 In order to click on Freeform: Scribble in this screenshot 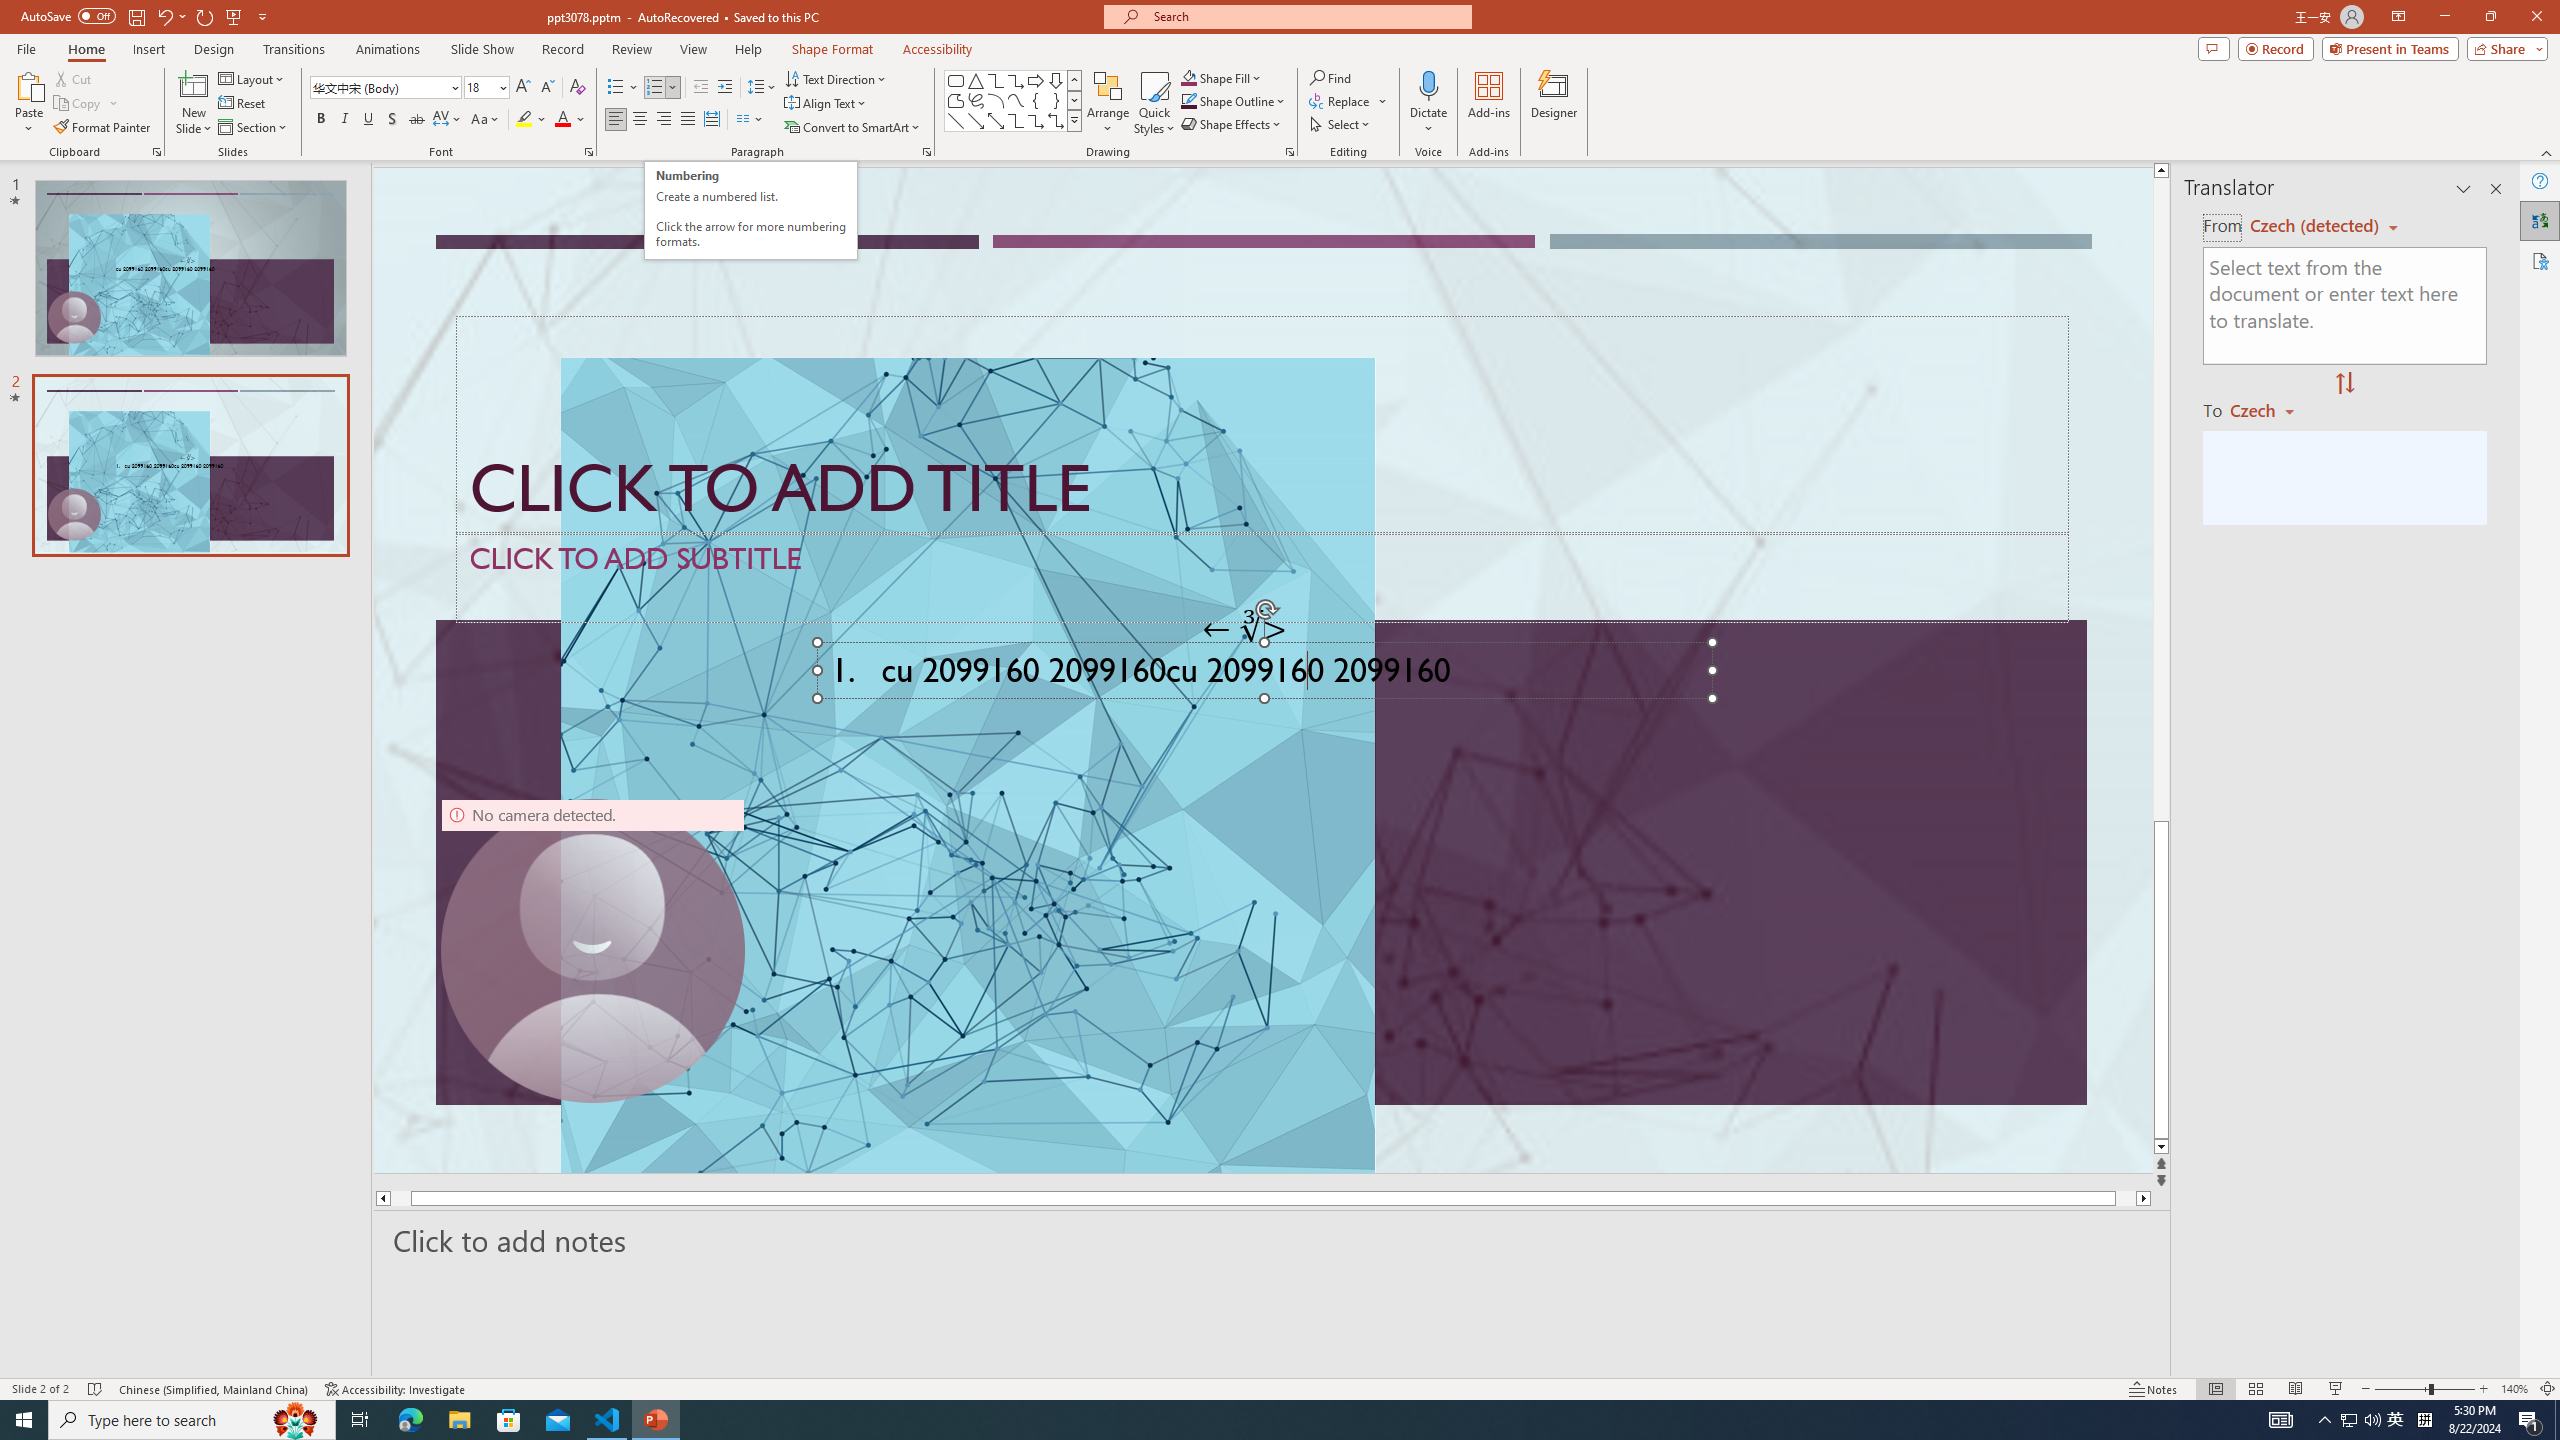, I will do `click(975, 100)`.